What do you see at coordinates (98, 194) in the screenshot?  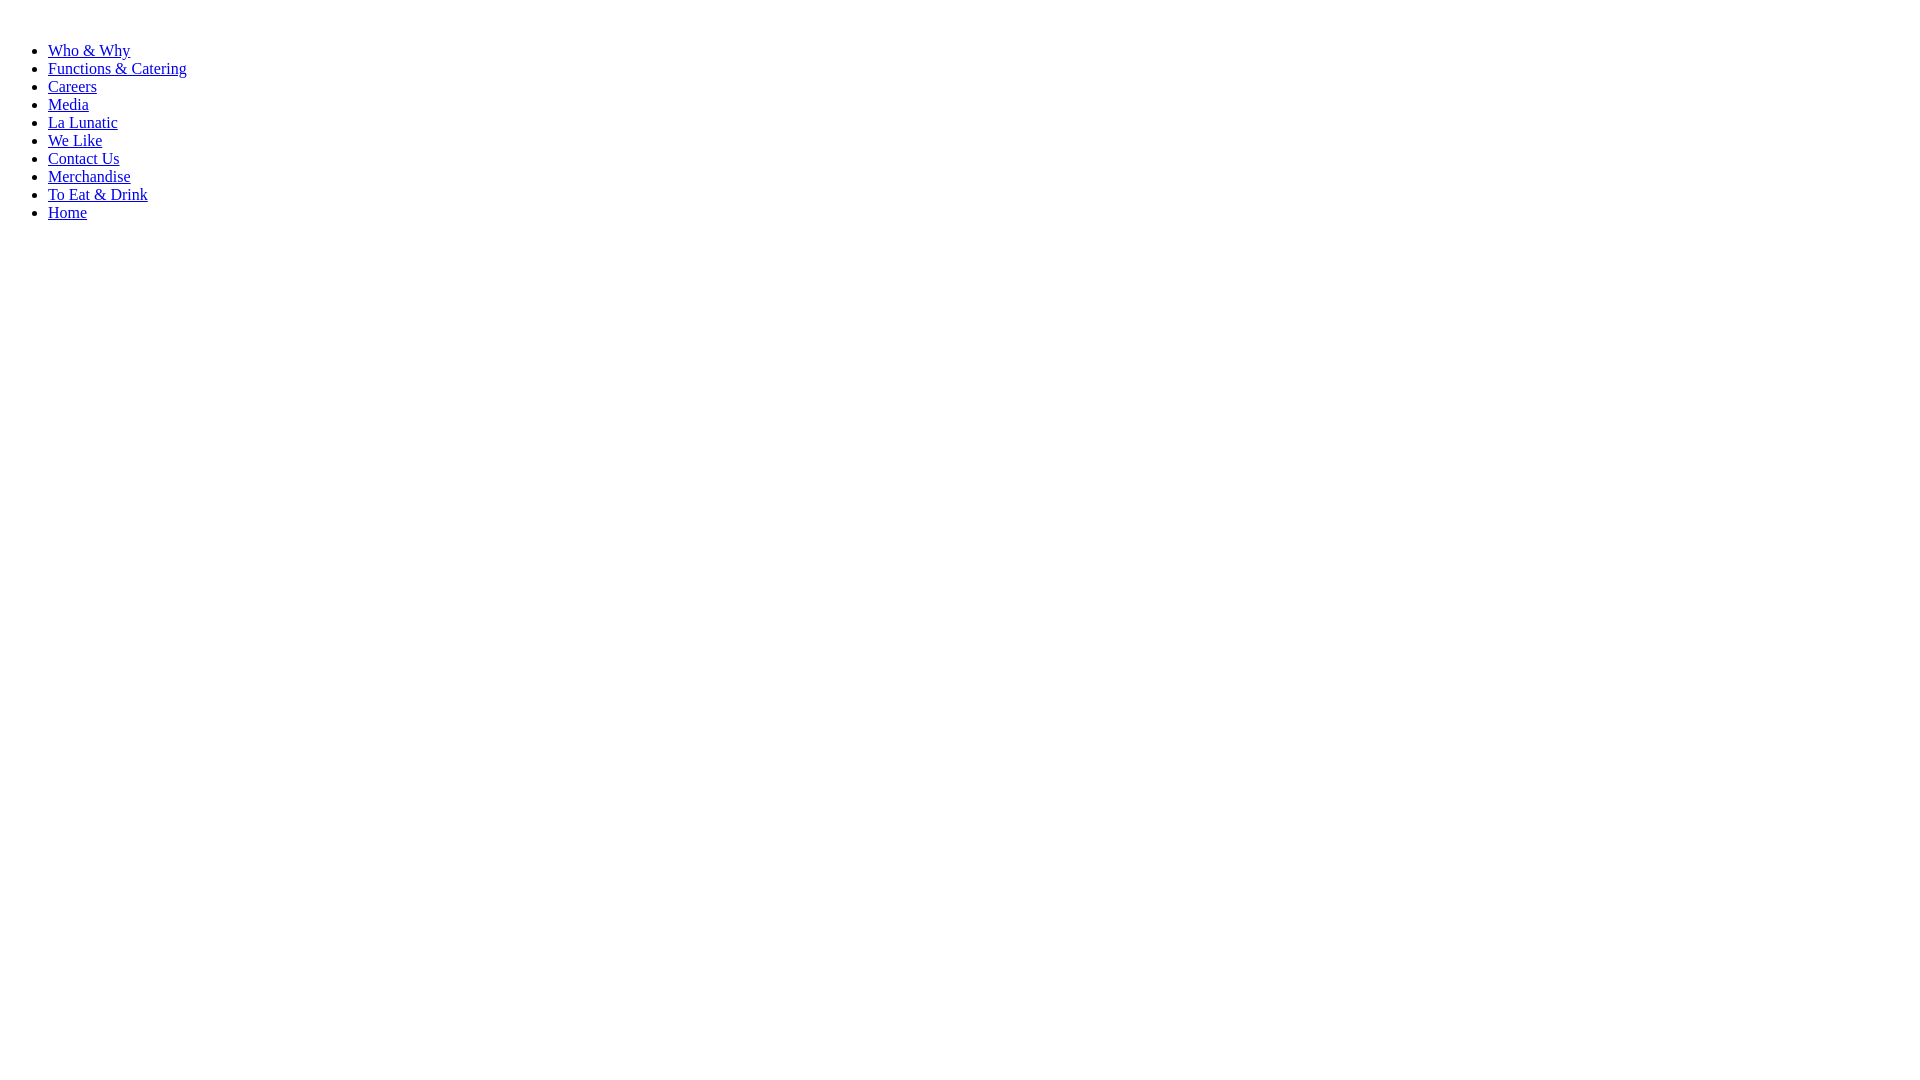 I see `To Eat & Drink` at bounding box center [98, 194].